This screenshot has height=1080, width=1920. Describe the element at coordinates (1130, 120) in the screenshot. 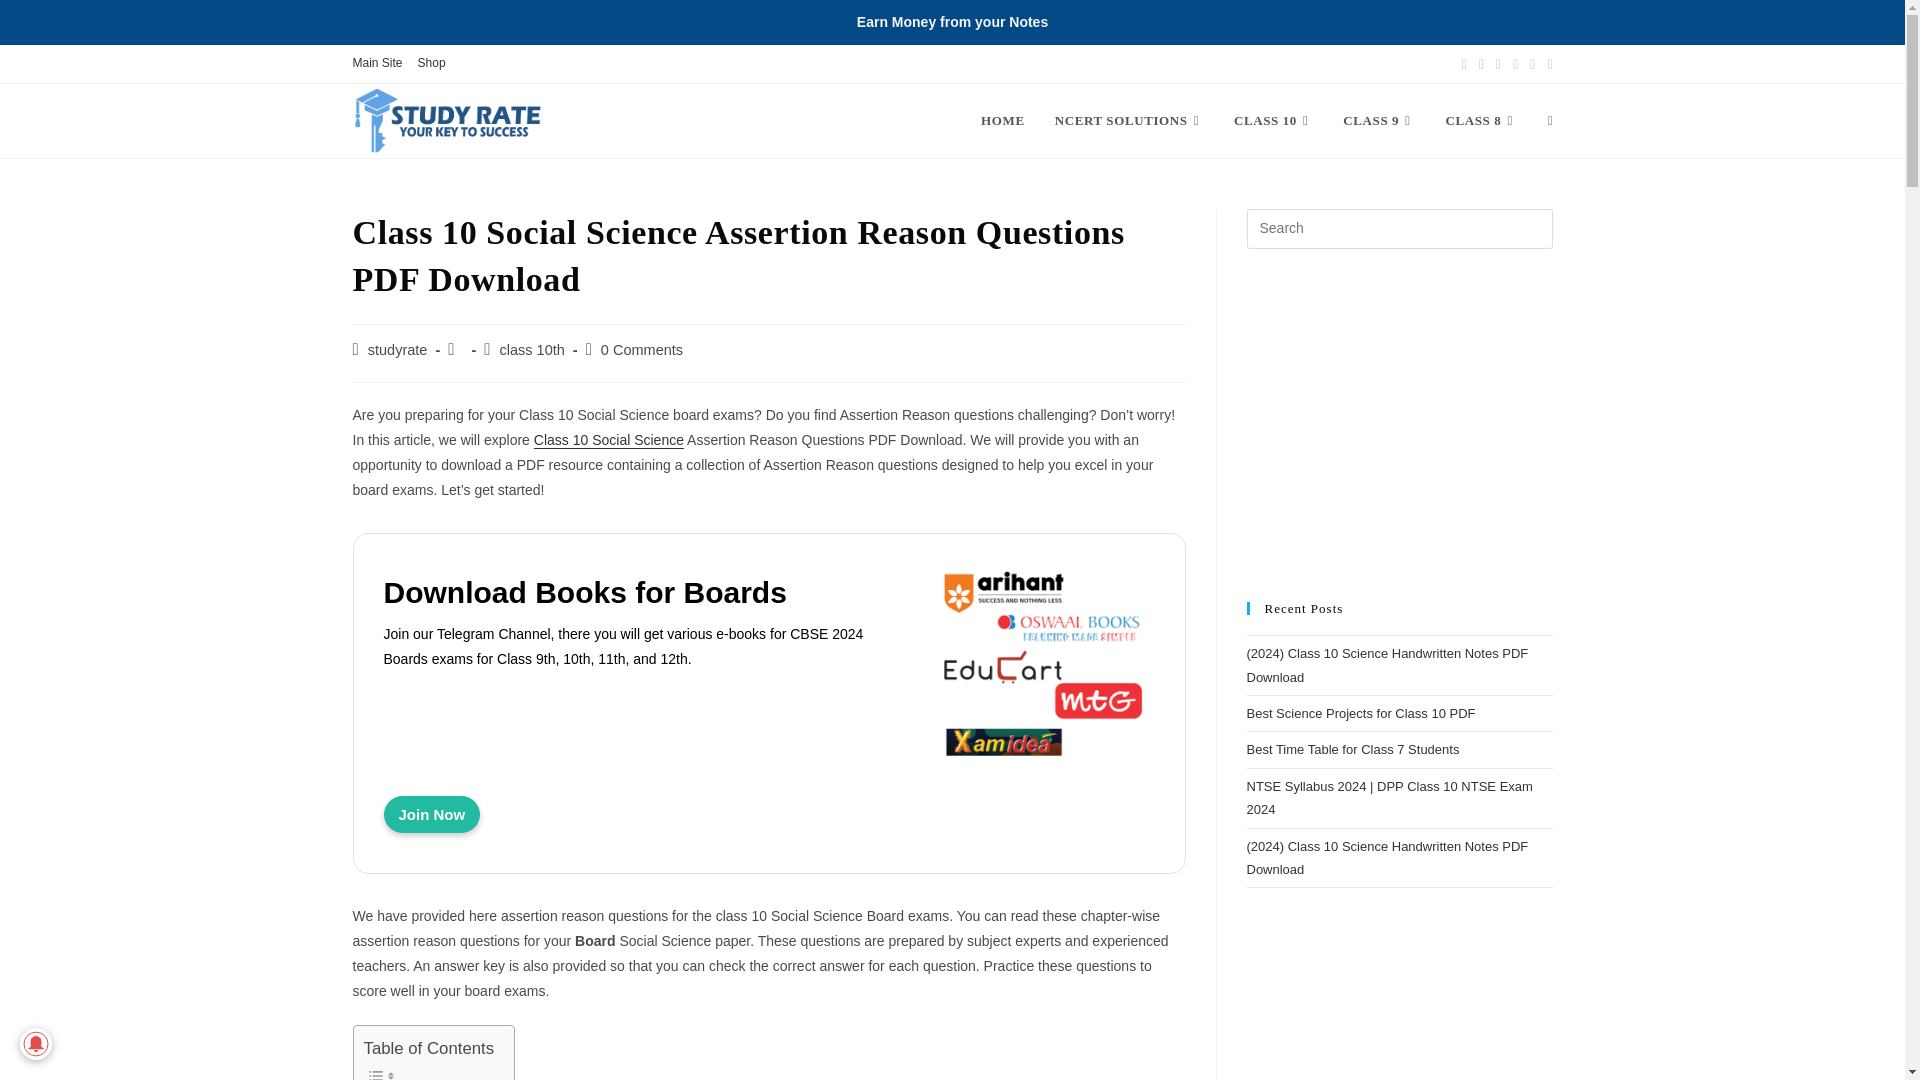

I see `NCERT SOLUTIONS` at that location.